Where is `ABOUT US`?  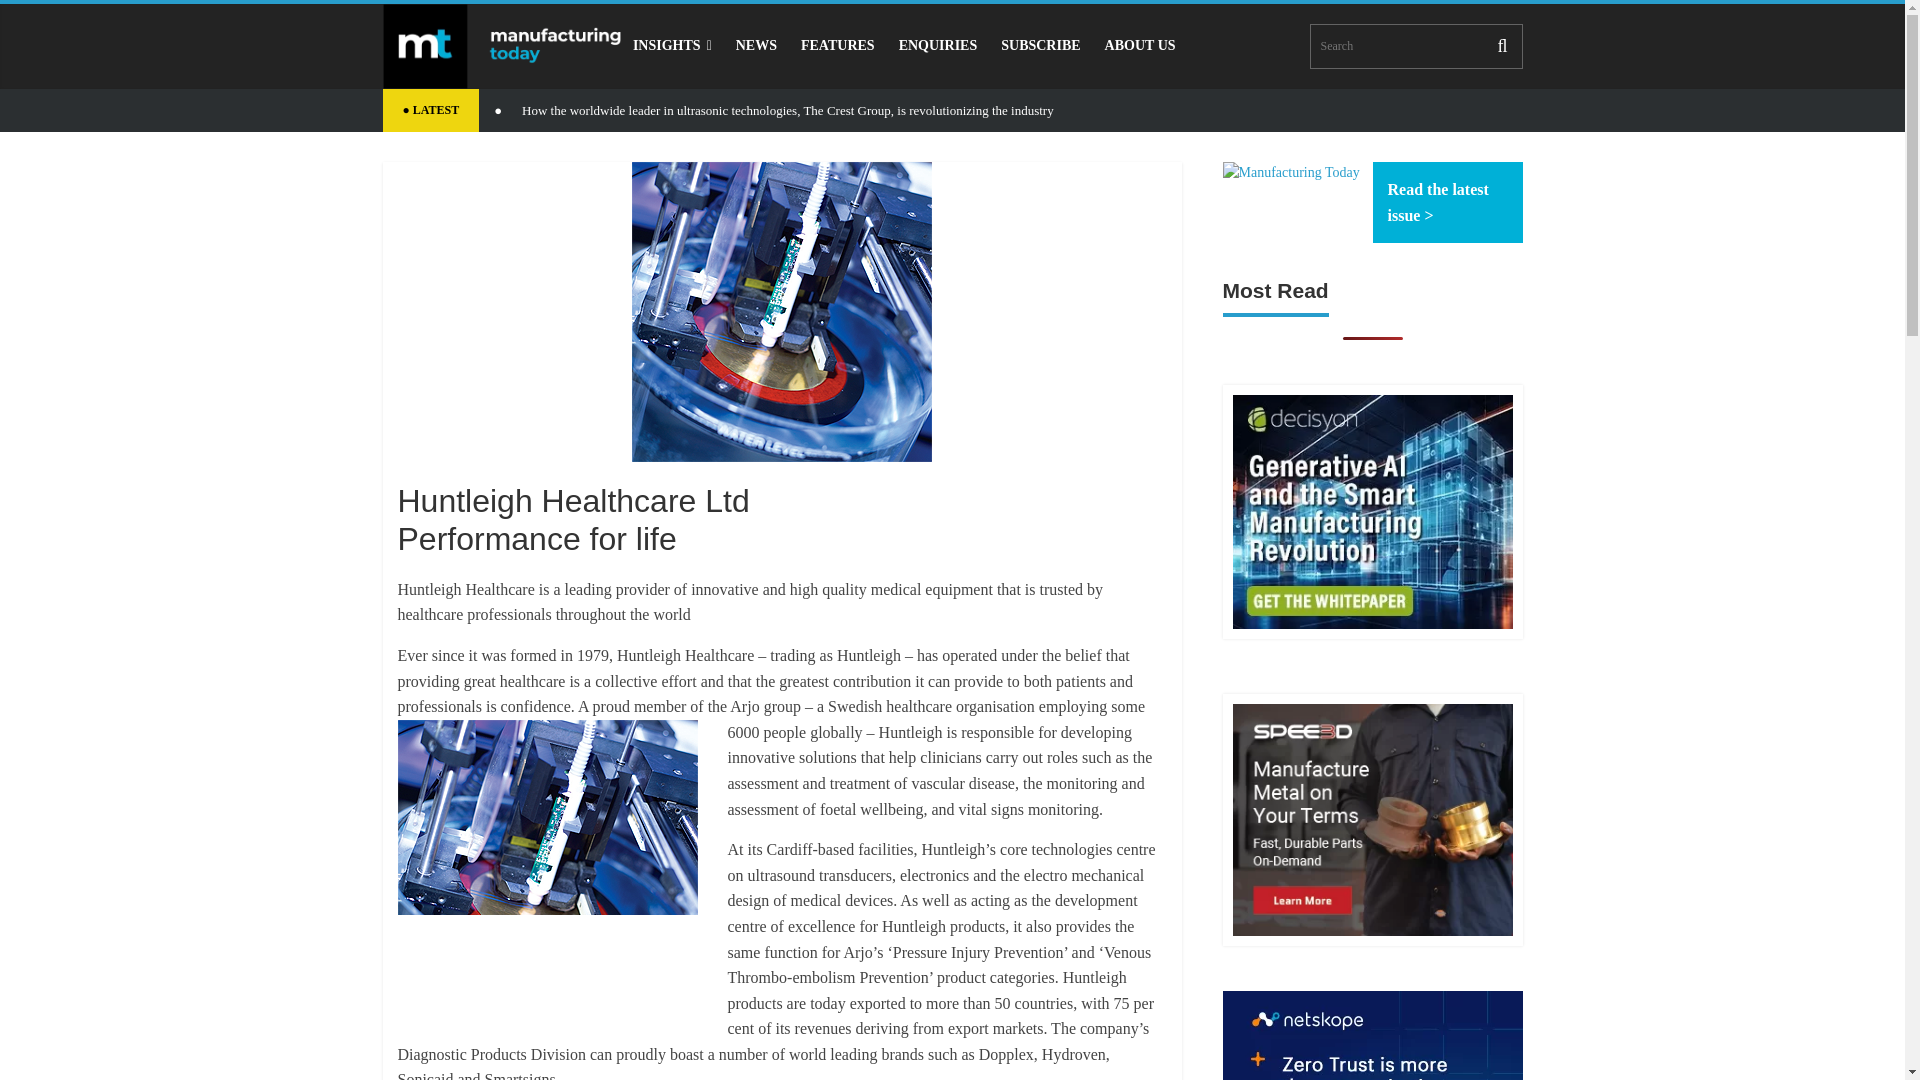
ABOUT US is located at coordinates (1140, 45).